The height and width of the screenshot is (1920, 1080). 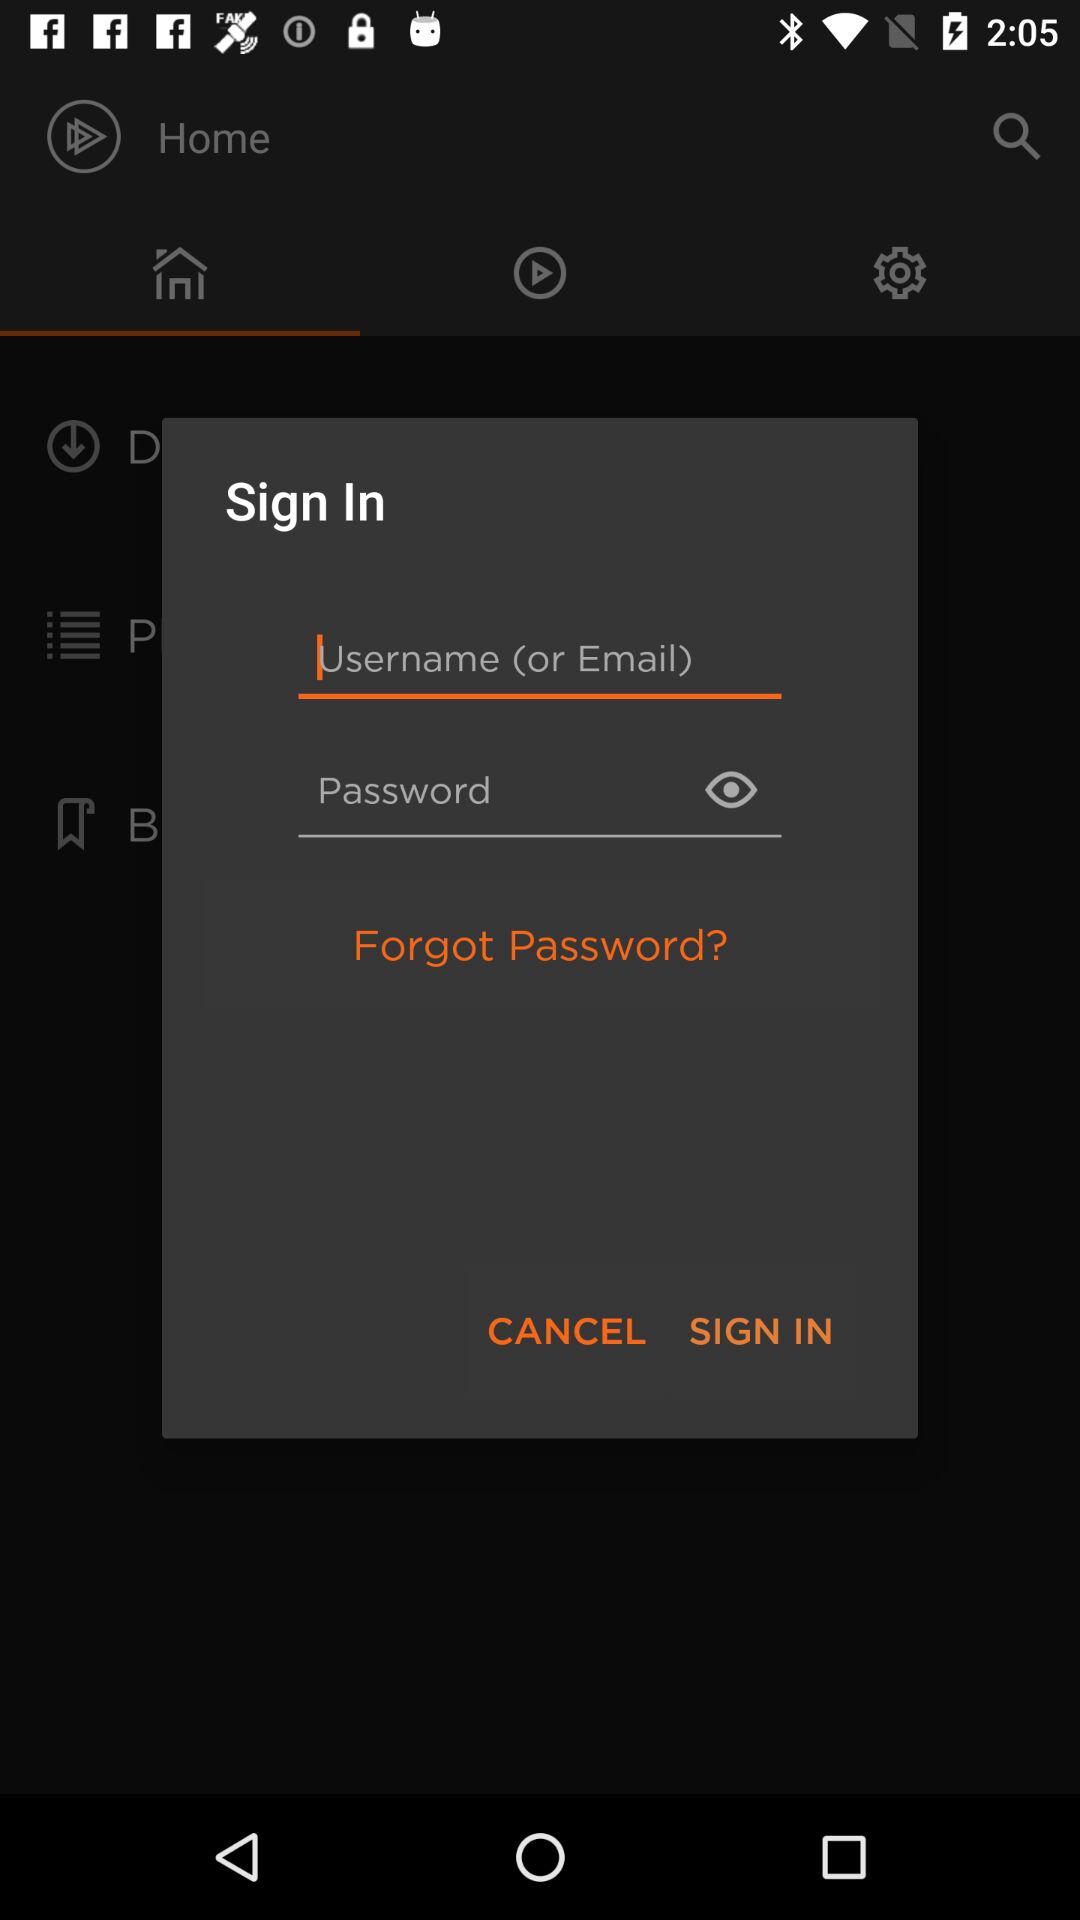 What do you see at coordinates (540, 790) in the screenshot?
I see `open the icon above forgot password? item` at bounding box center [540, 790].